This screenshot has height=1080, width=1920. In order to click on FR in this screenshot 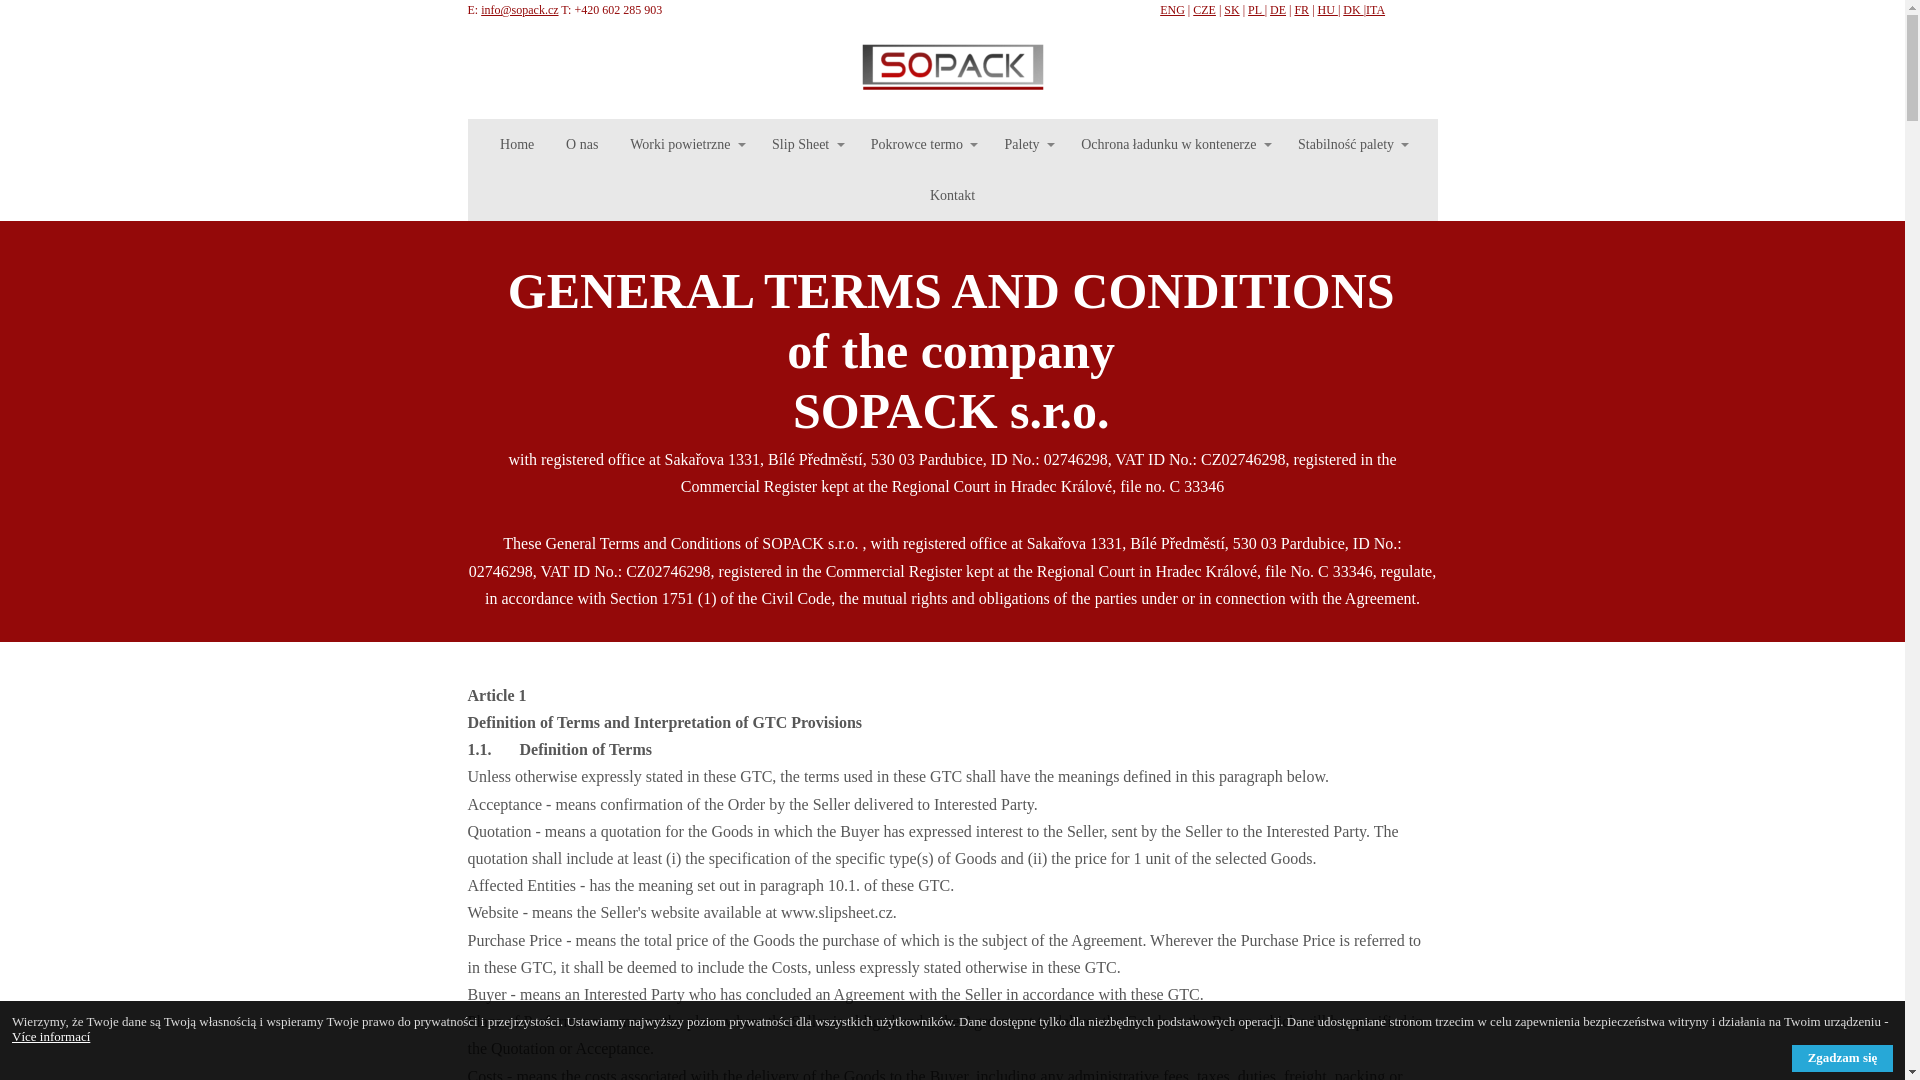, I will do `click(1302, 10)`.